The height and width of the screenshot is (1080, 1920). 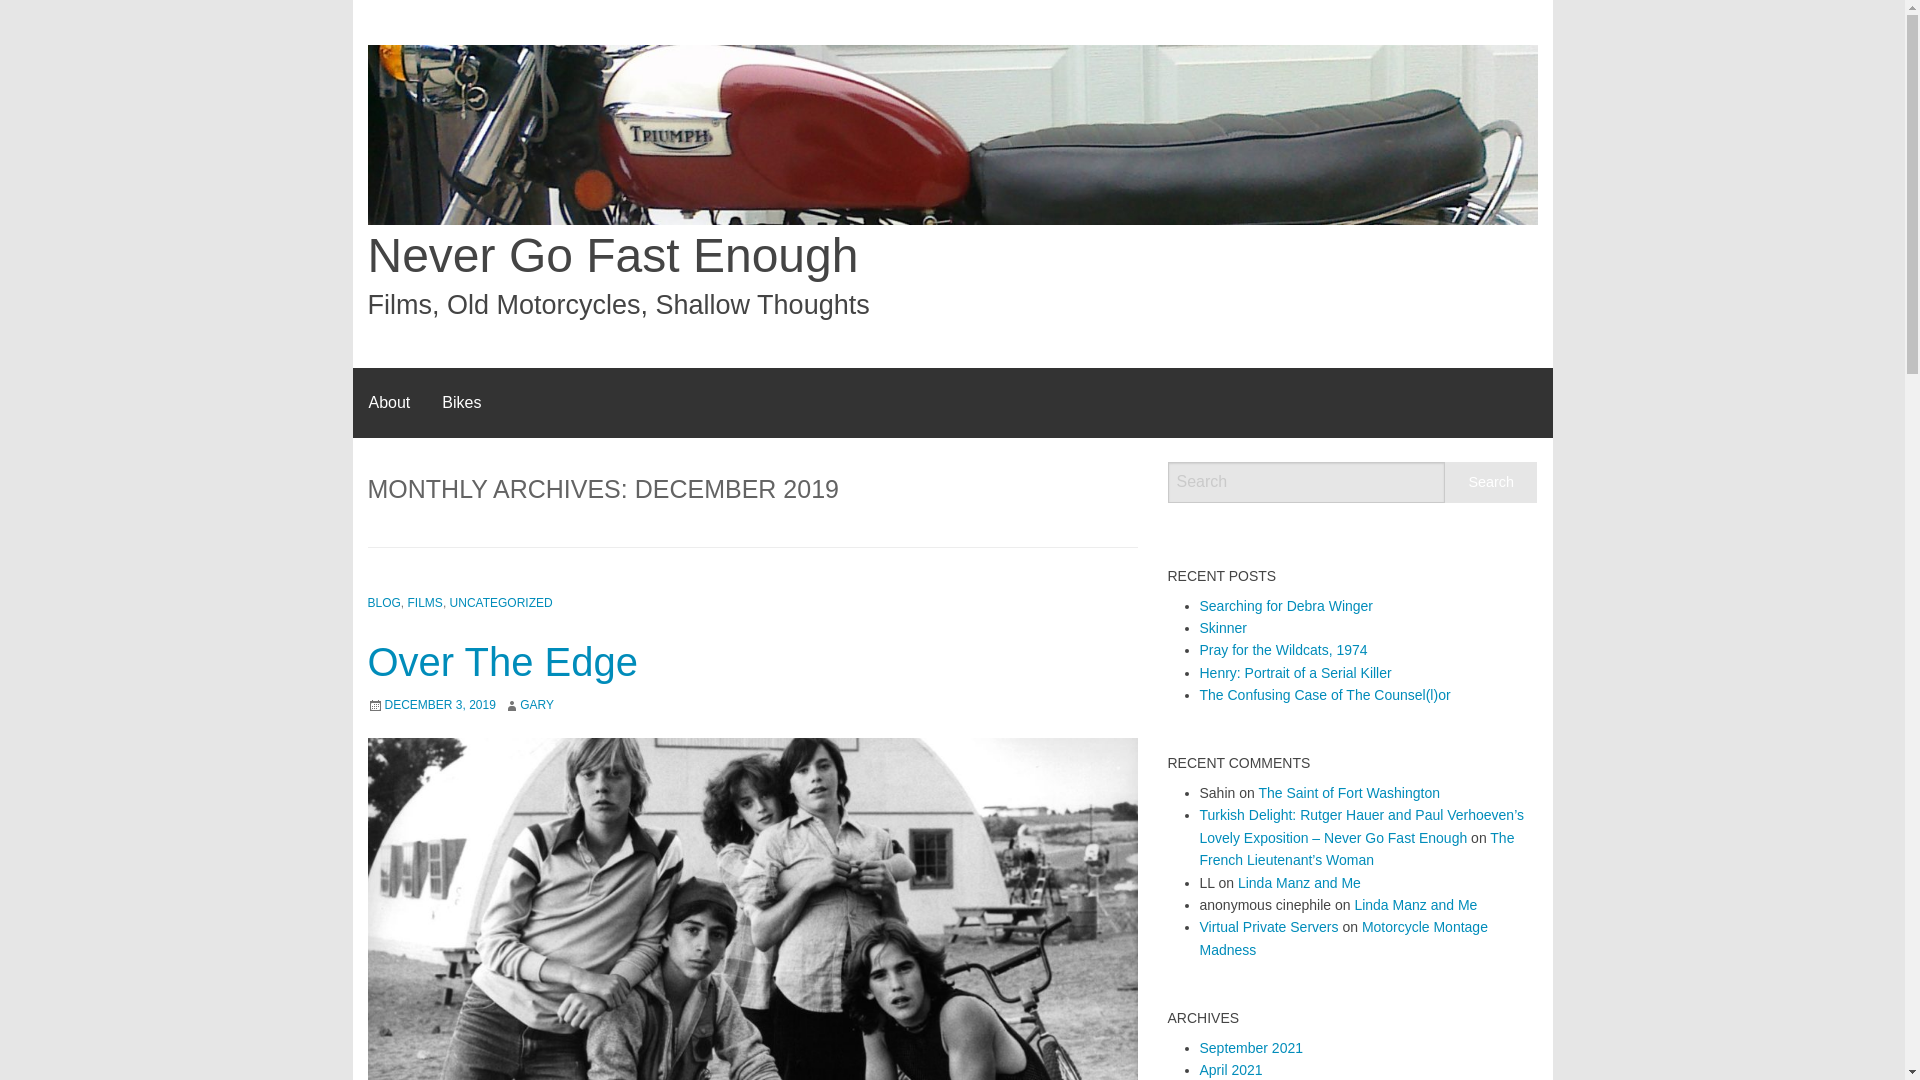 What do you see at coordinates (462, 403) in the screenshot?
I see `Bikes` at bounding box center [462, 403].